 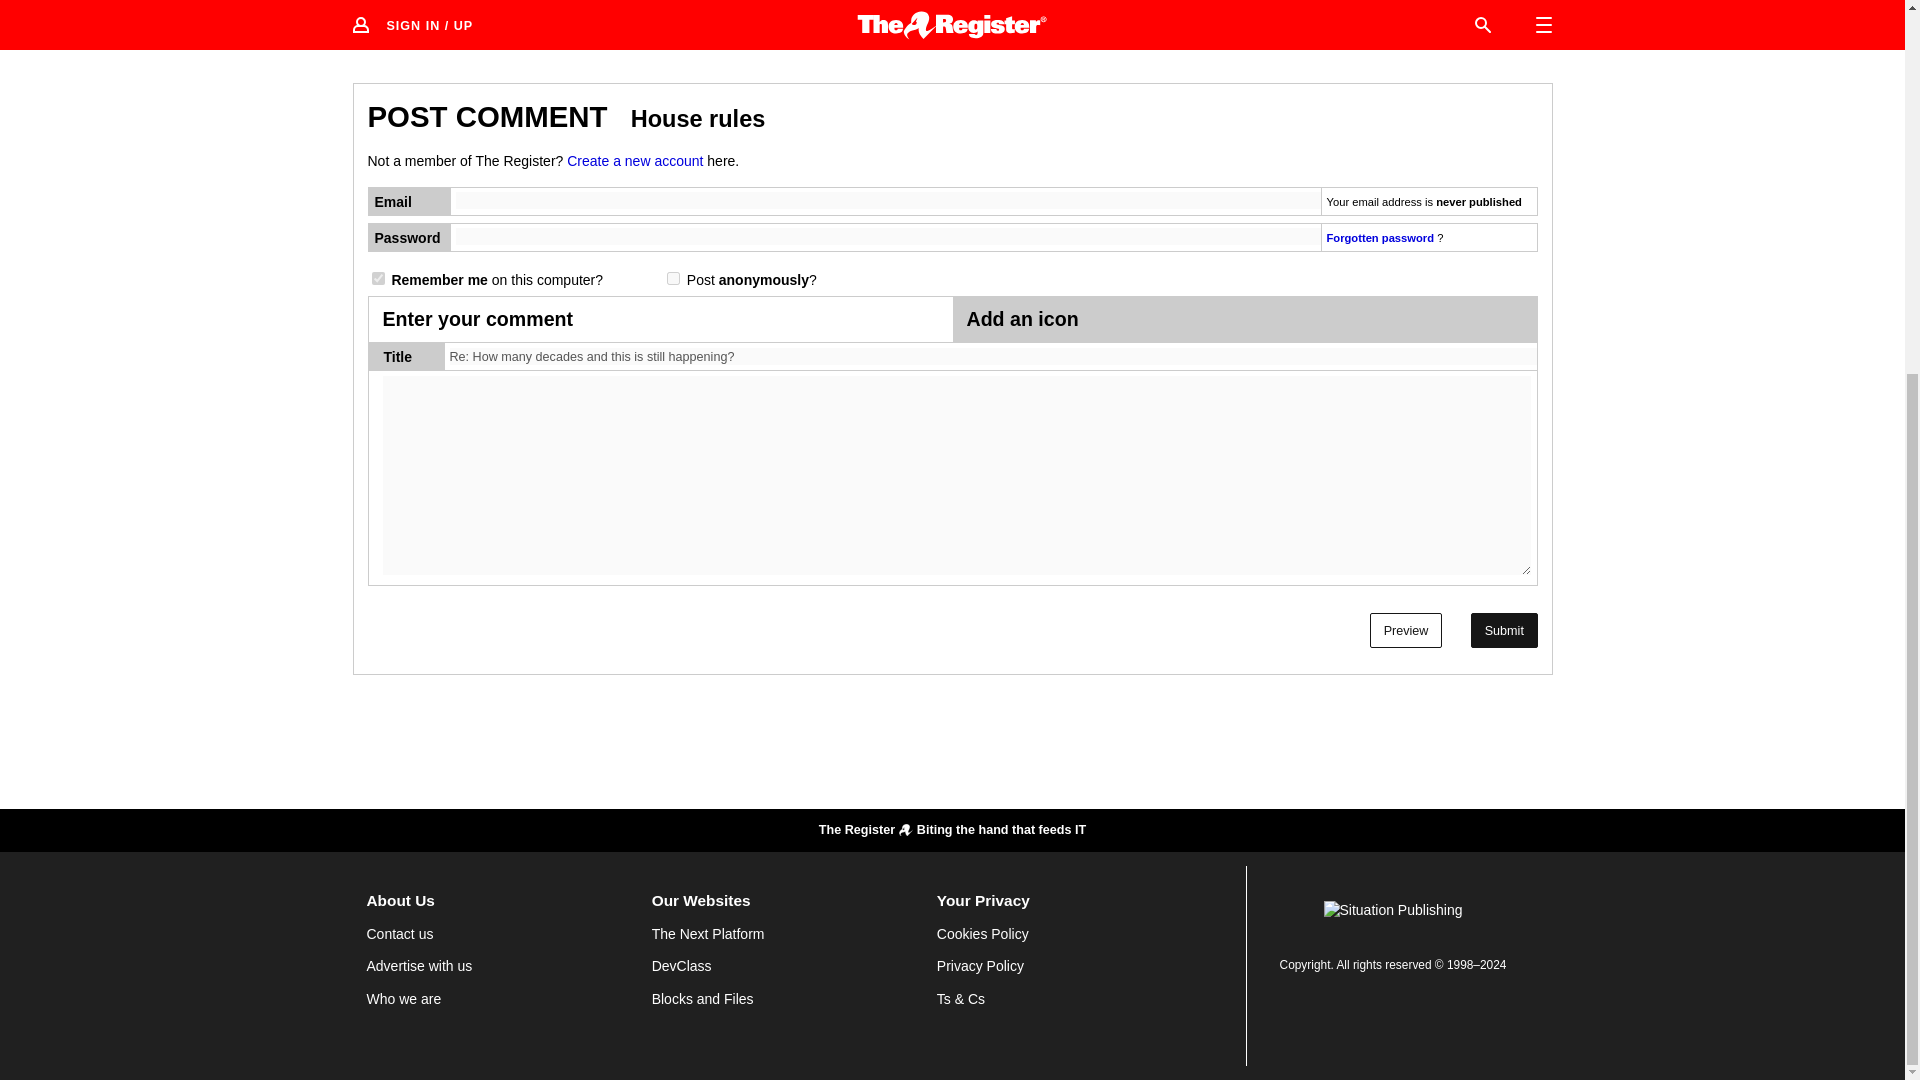 What do you see at coordinates (1406, 630) in the screenshot?
I see `Preview` at bounding box center [1406, 630].